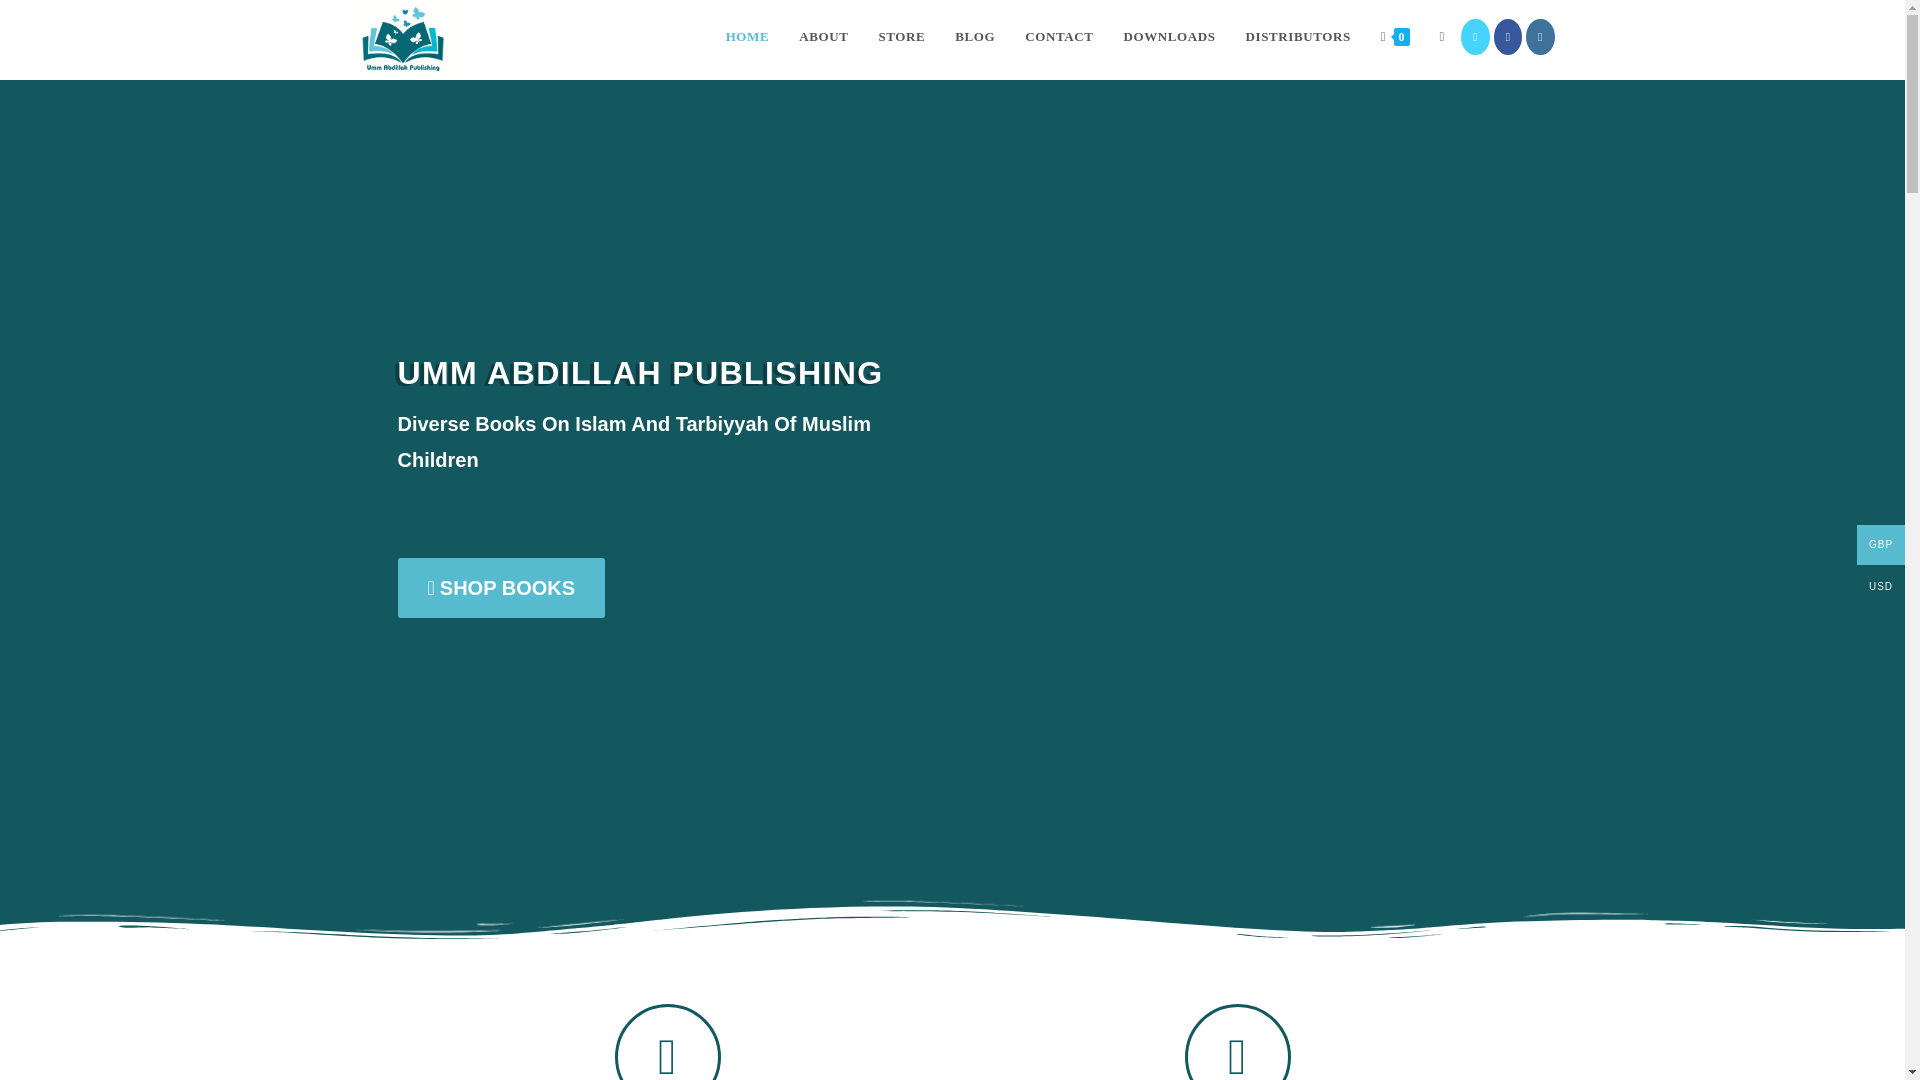 This screenshot has width=1920, height=1080. What do you see at coordinates (748, 37) in the screenshot?
I see `HOME` at bounding box center [748, 37].